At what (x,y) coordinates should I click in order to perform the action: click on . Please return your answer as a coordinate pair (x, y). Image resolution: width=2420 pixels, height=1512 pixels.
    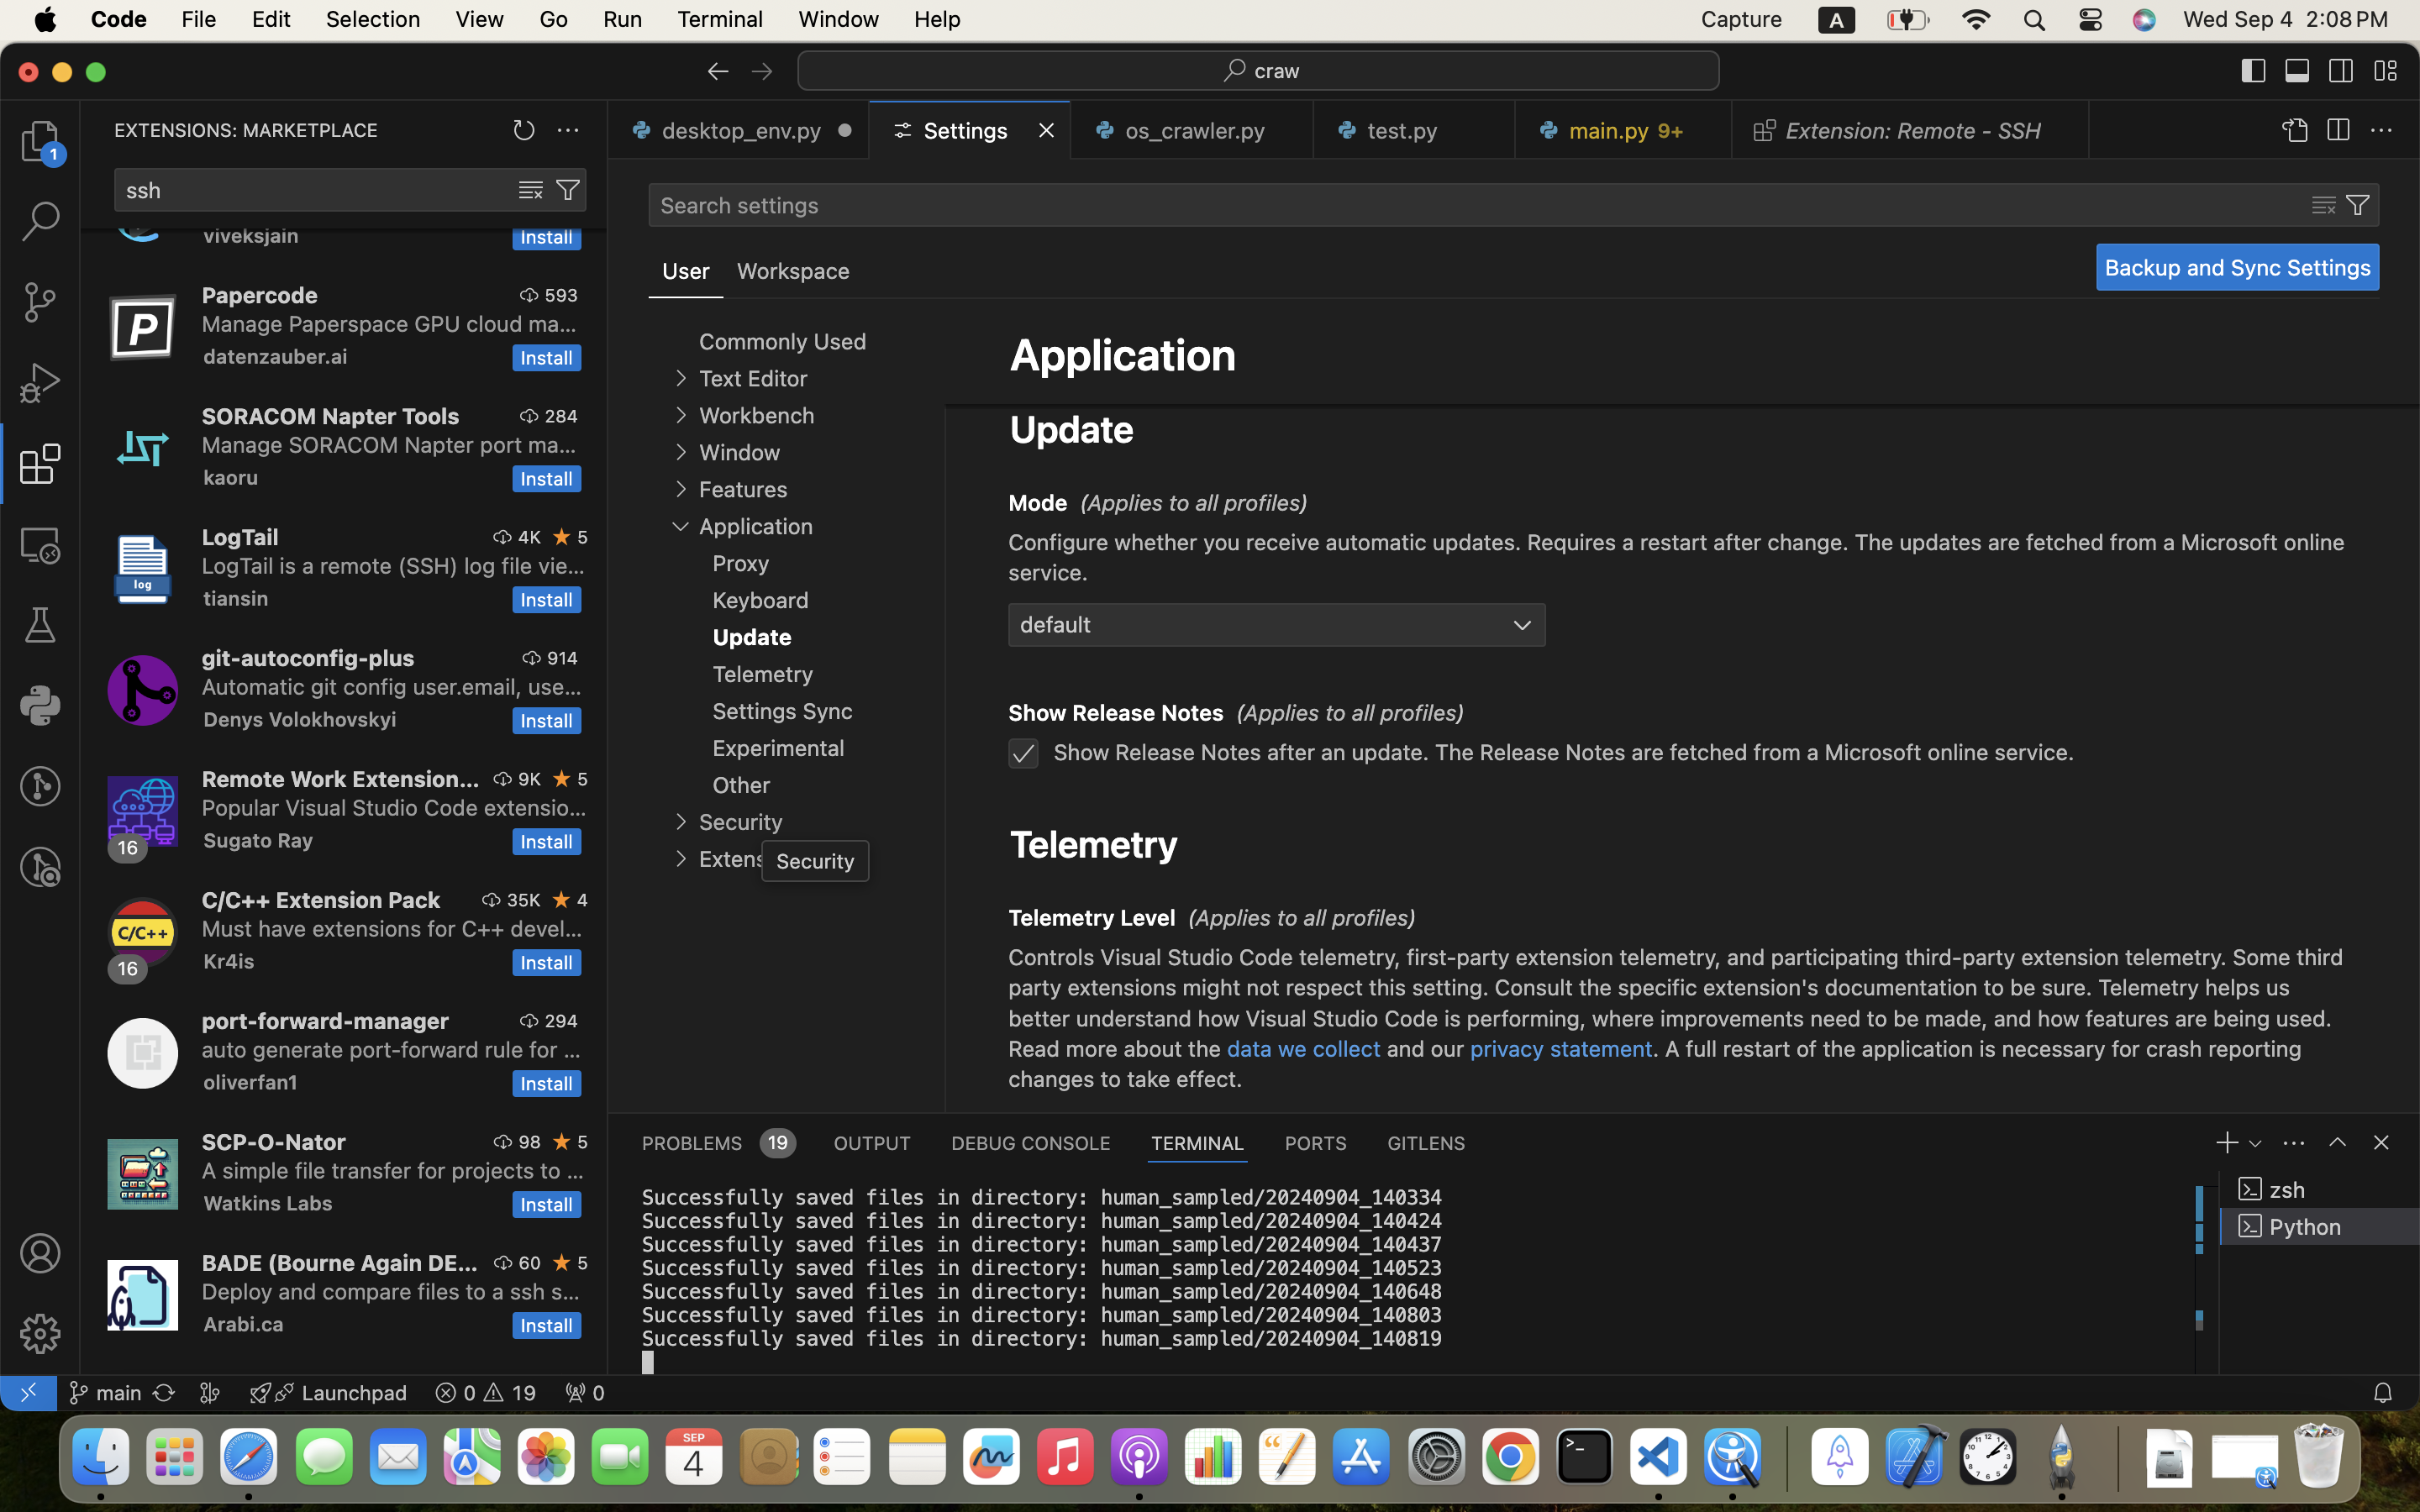
    Looking at the image, I should click on (966, 499).